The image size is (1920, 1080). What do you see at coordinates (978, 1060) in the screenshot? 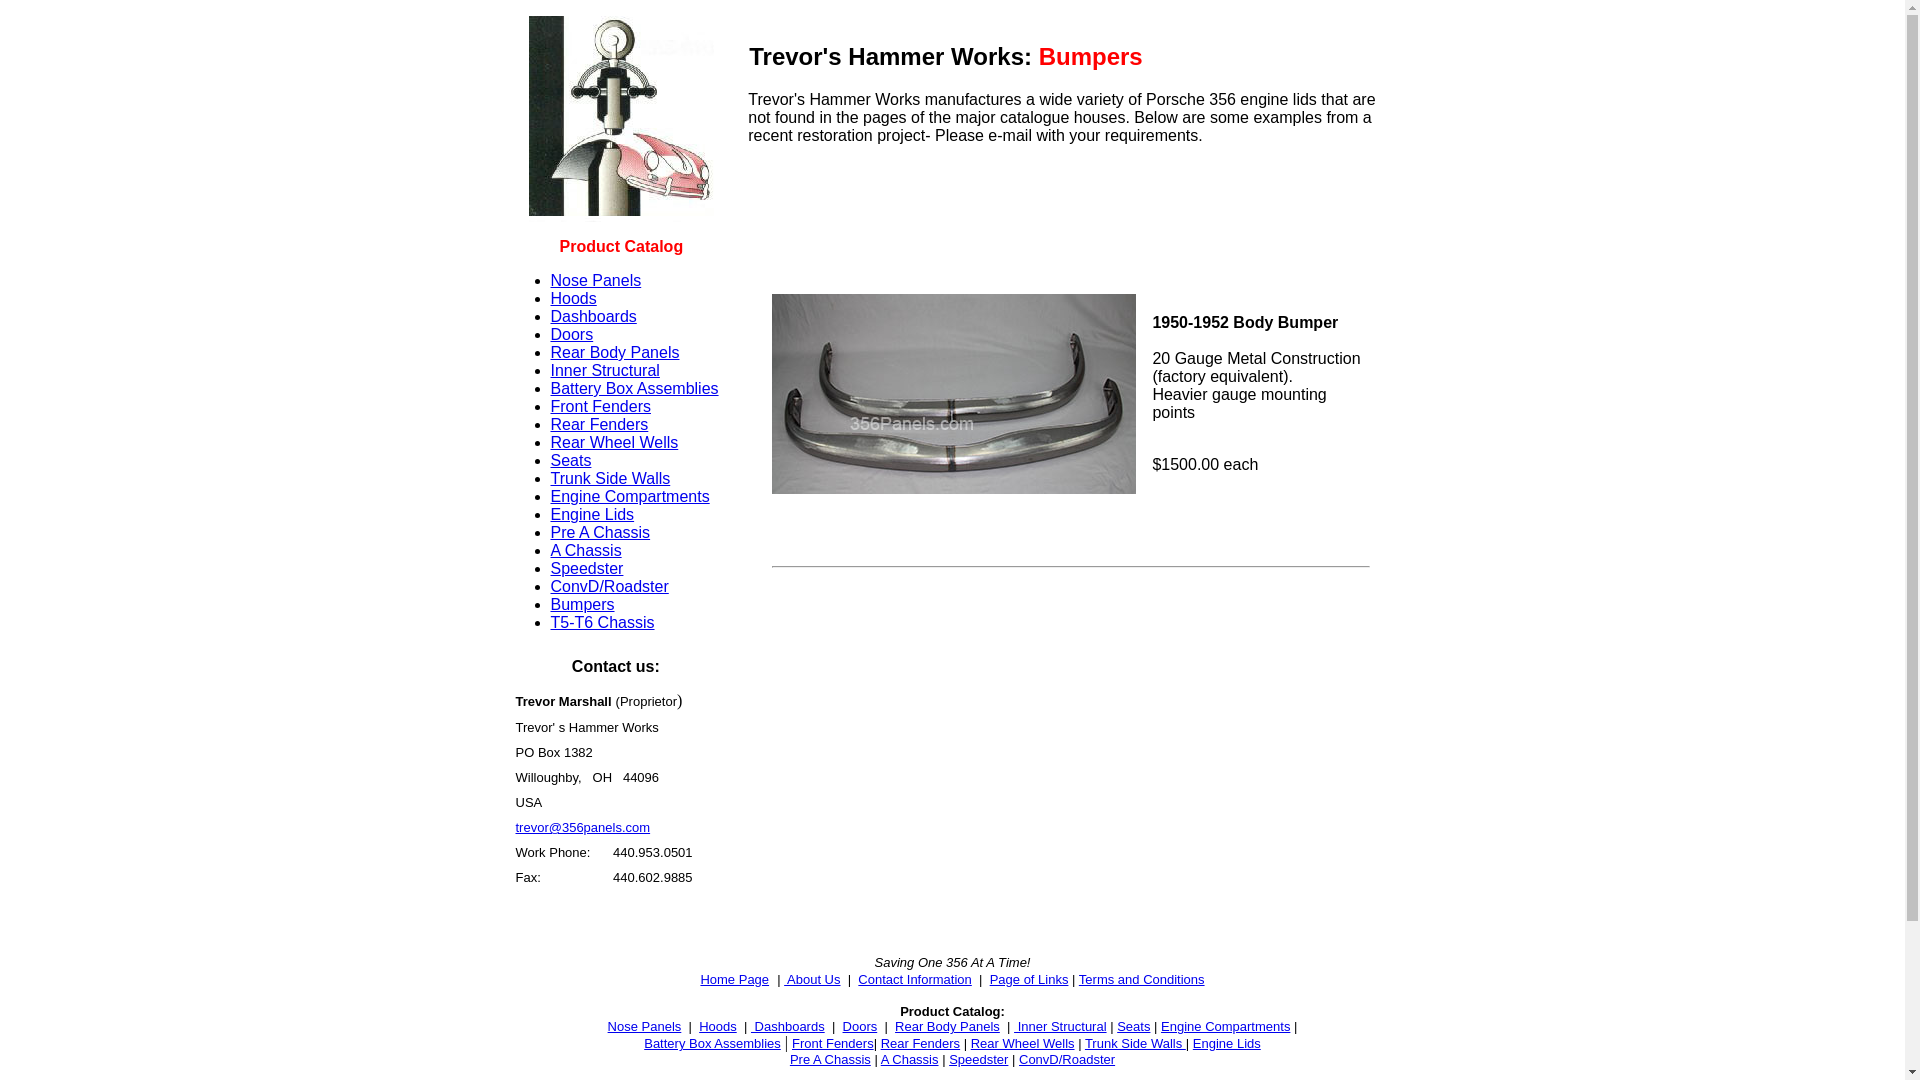
I see `Speedster` at bounding box center [978, 1060].